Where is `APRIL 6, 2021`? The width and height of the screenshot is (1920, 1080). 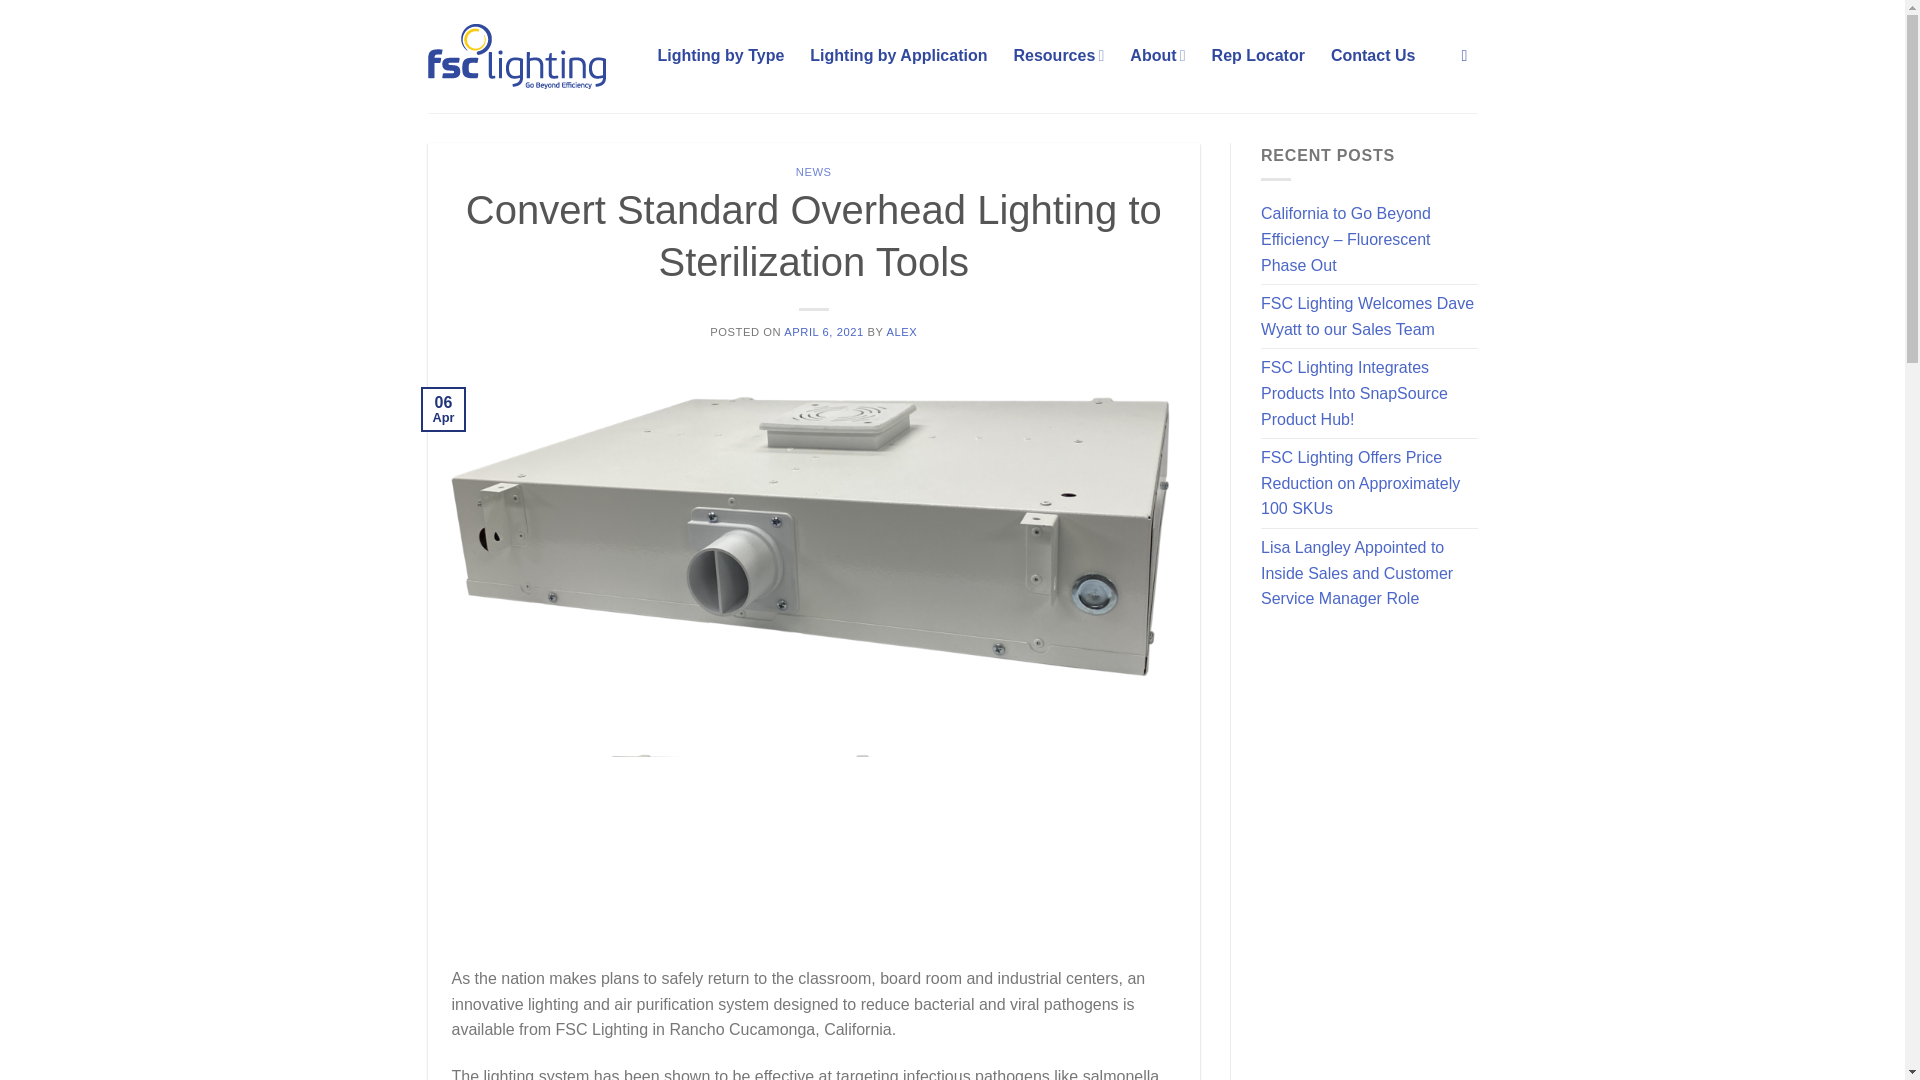 APRIL 6, 2021 is located at coordinates (824, 332).